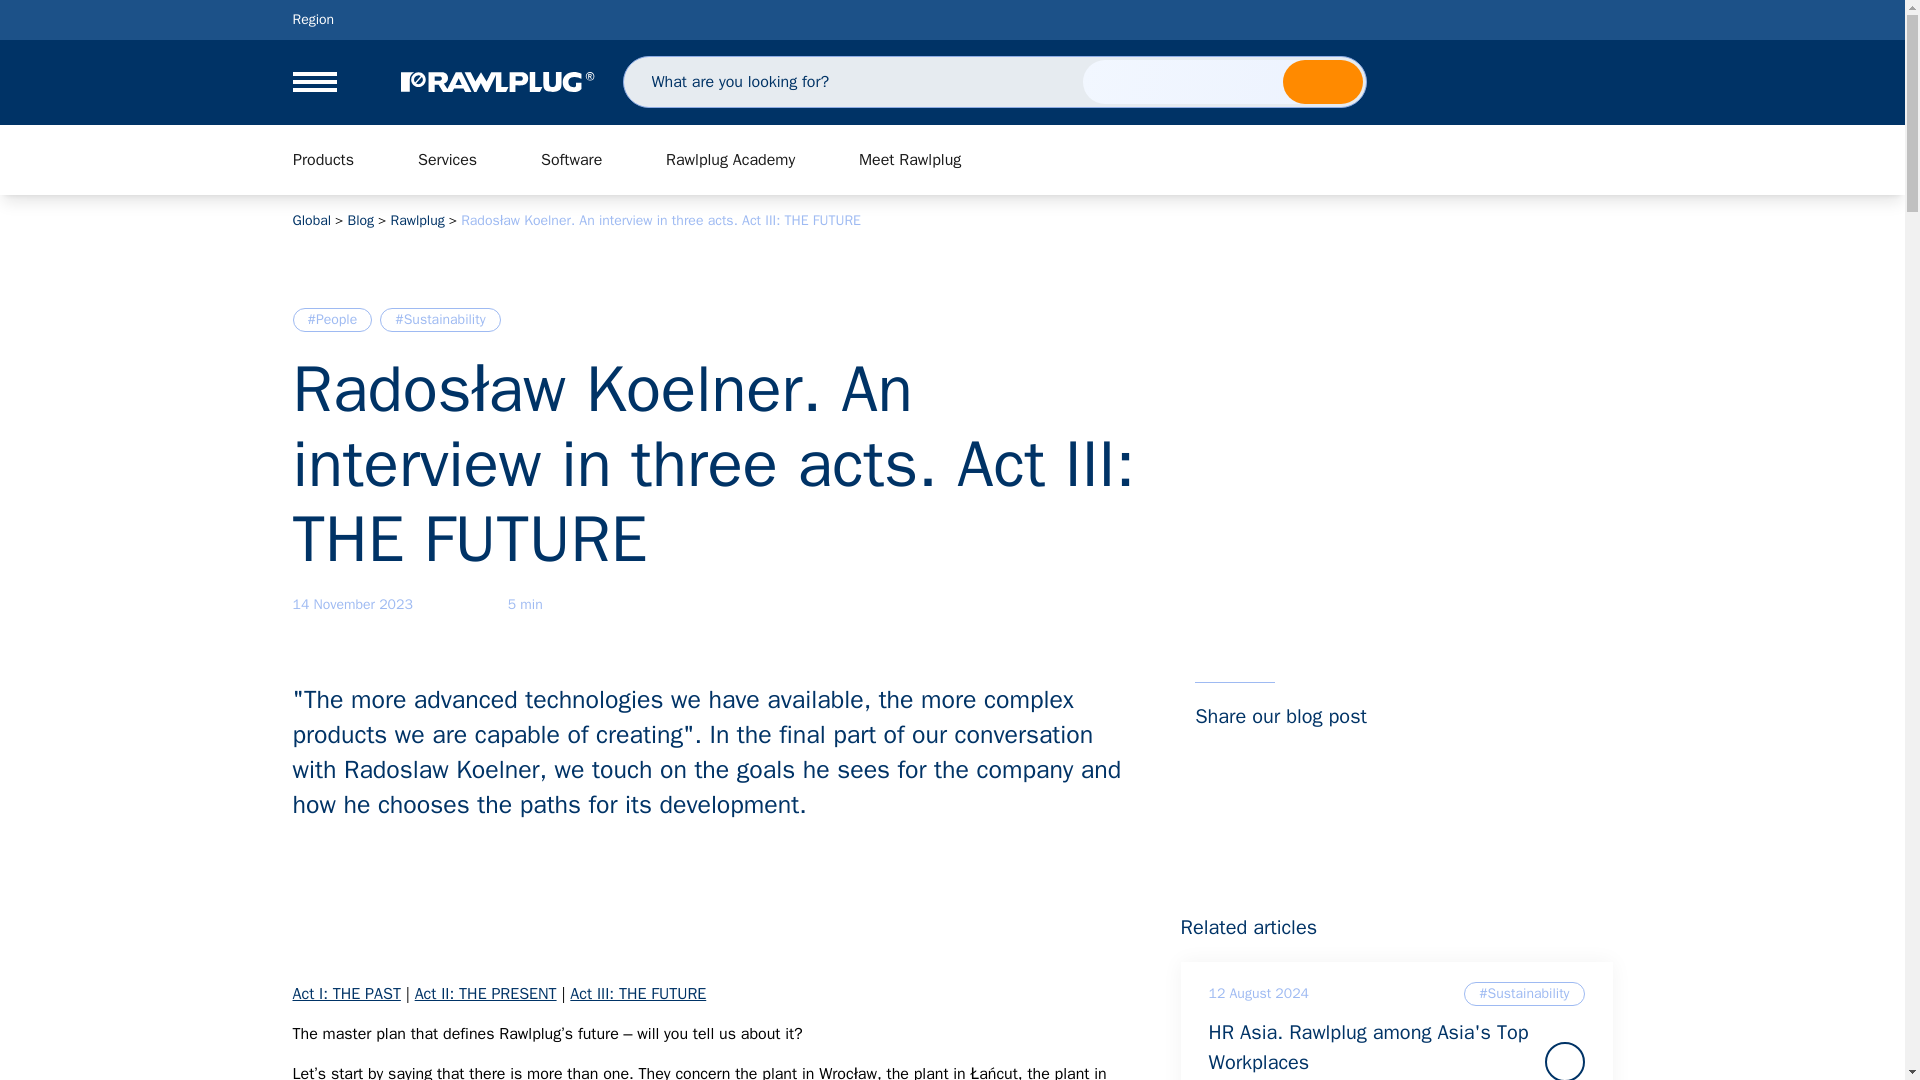  Describe the element at coordinates (416, 220) in the screenshot. I see `Rawlplug` at that location.